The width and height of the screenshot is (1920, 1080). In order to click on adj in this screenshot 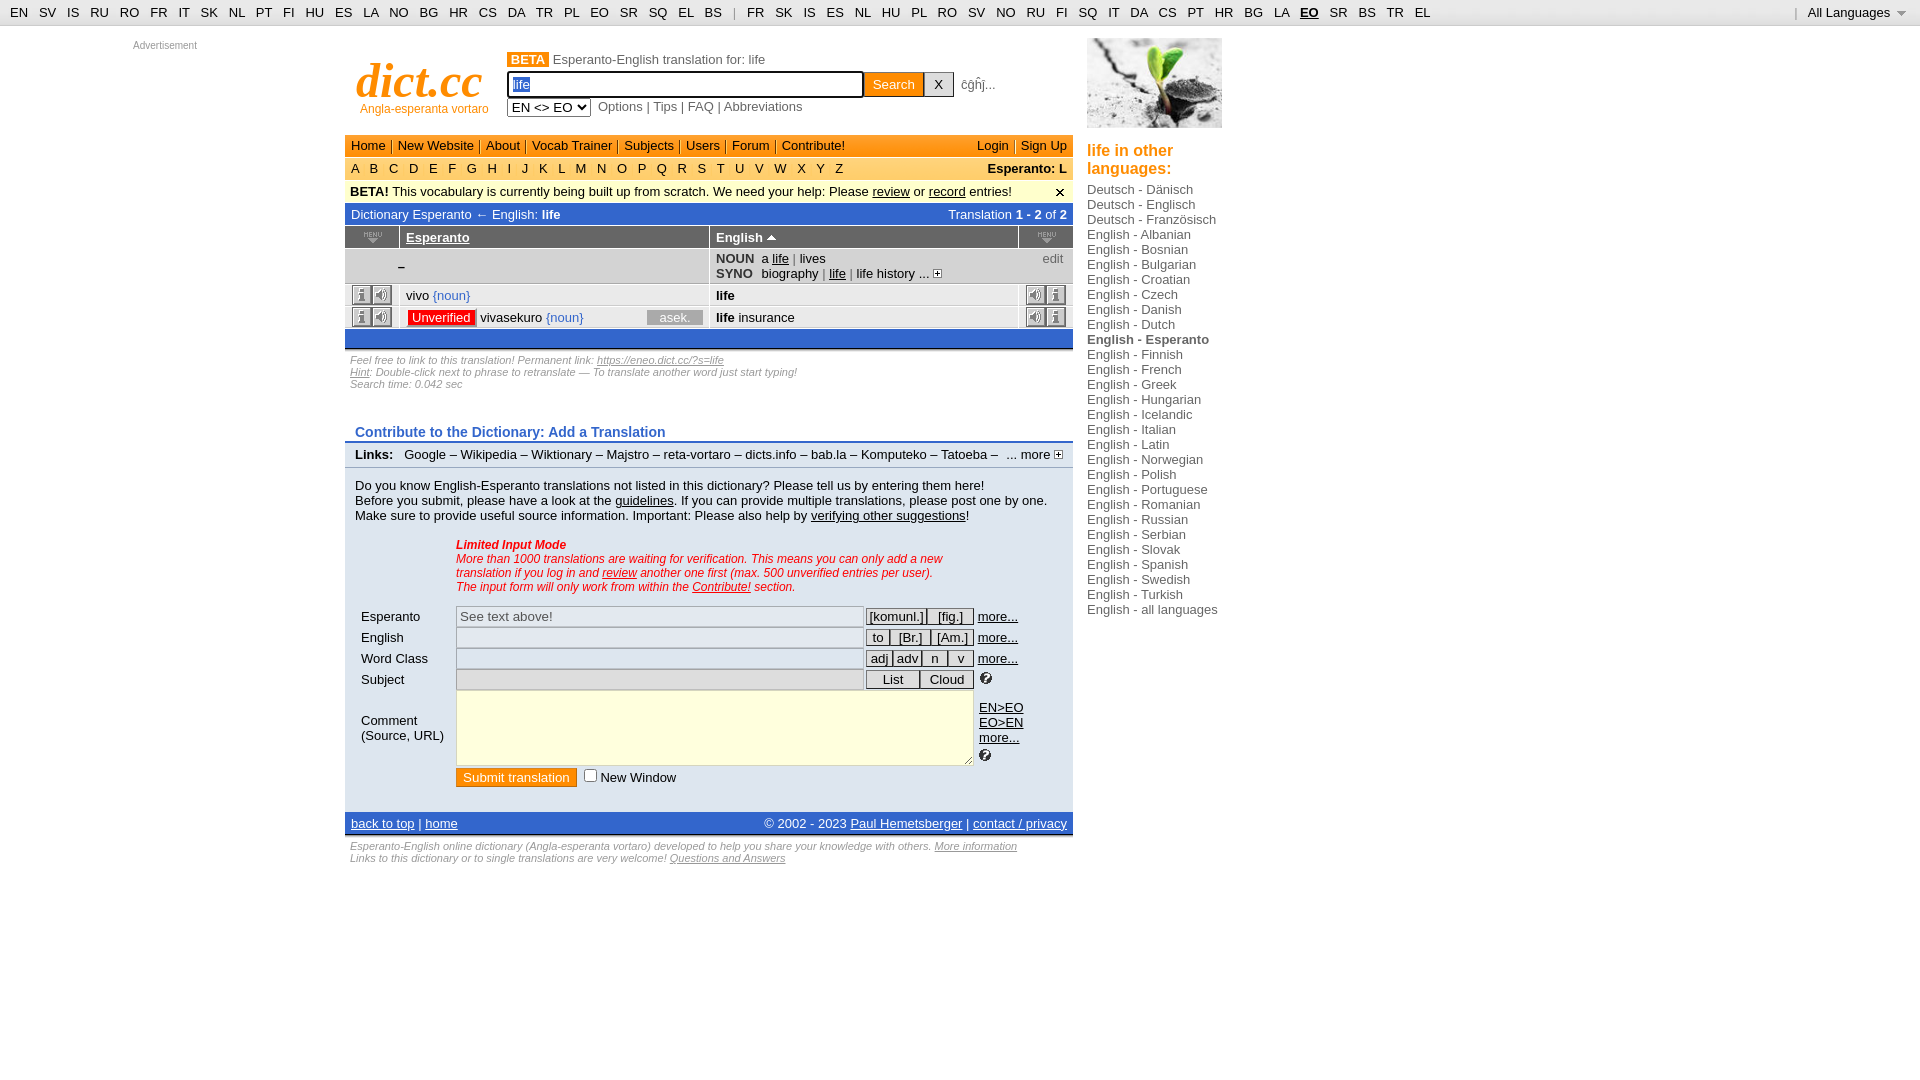, I will do `click(880, 658)`.